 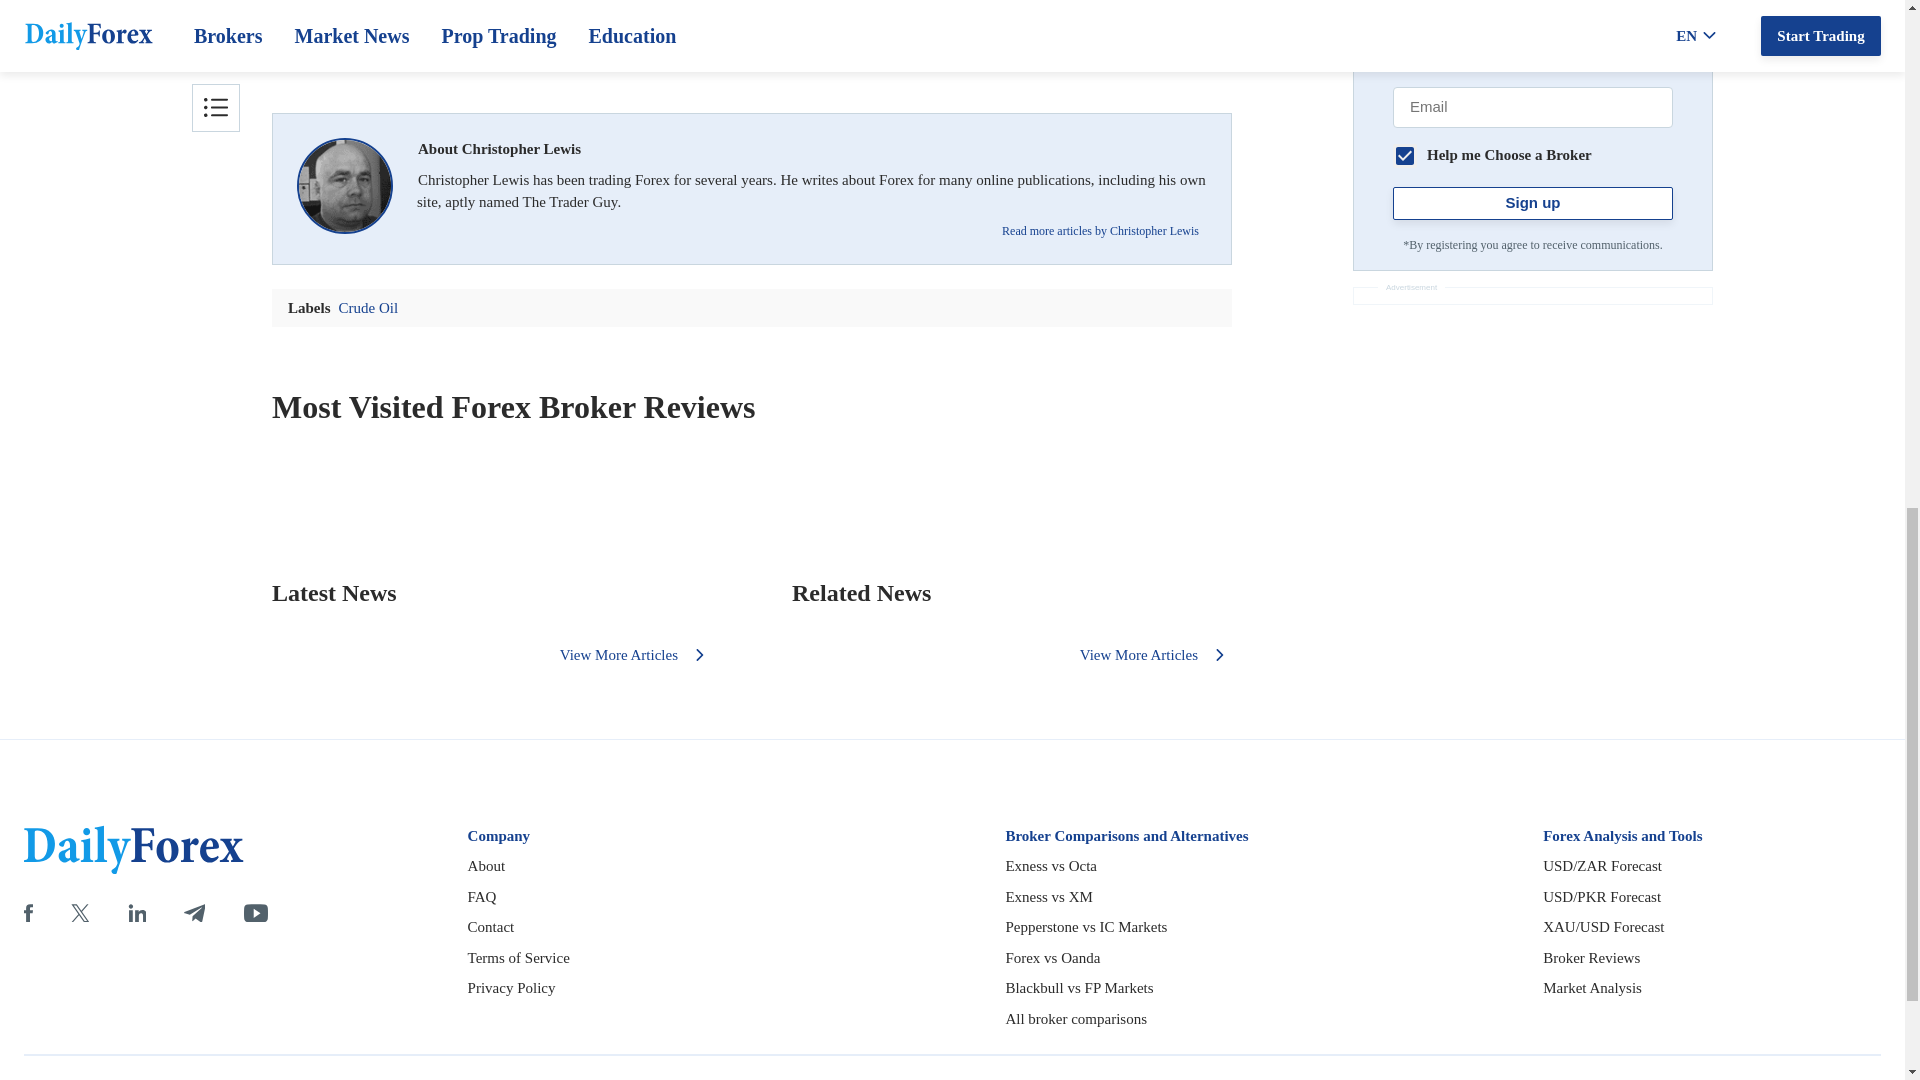 What do you see at coordinates (752, 42) in the screenshot?
I see `Crude Oil` at bounding box center [752, 42].